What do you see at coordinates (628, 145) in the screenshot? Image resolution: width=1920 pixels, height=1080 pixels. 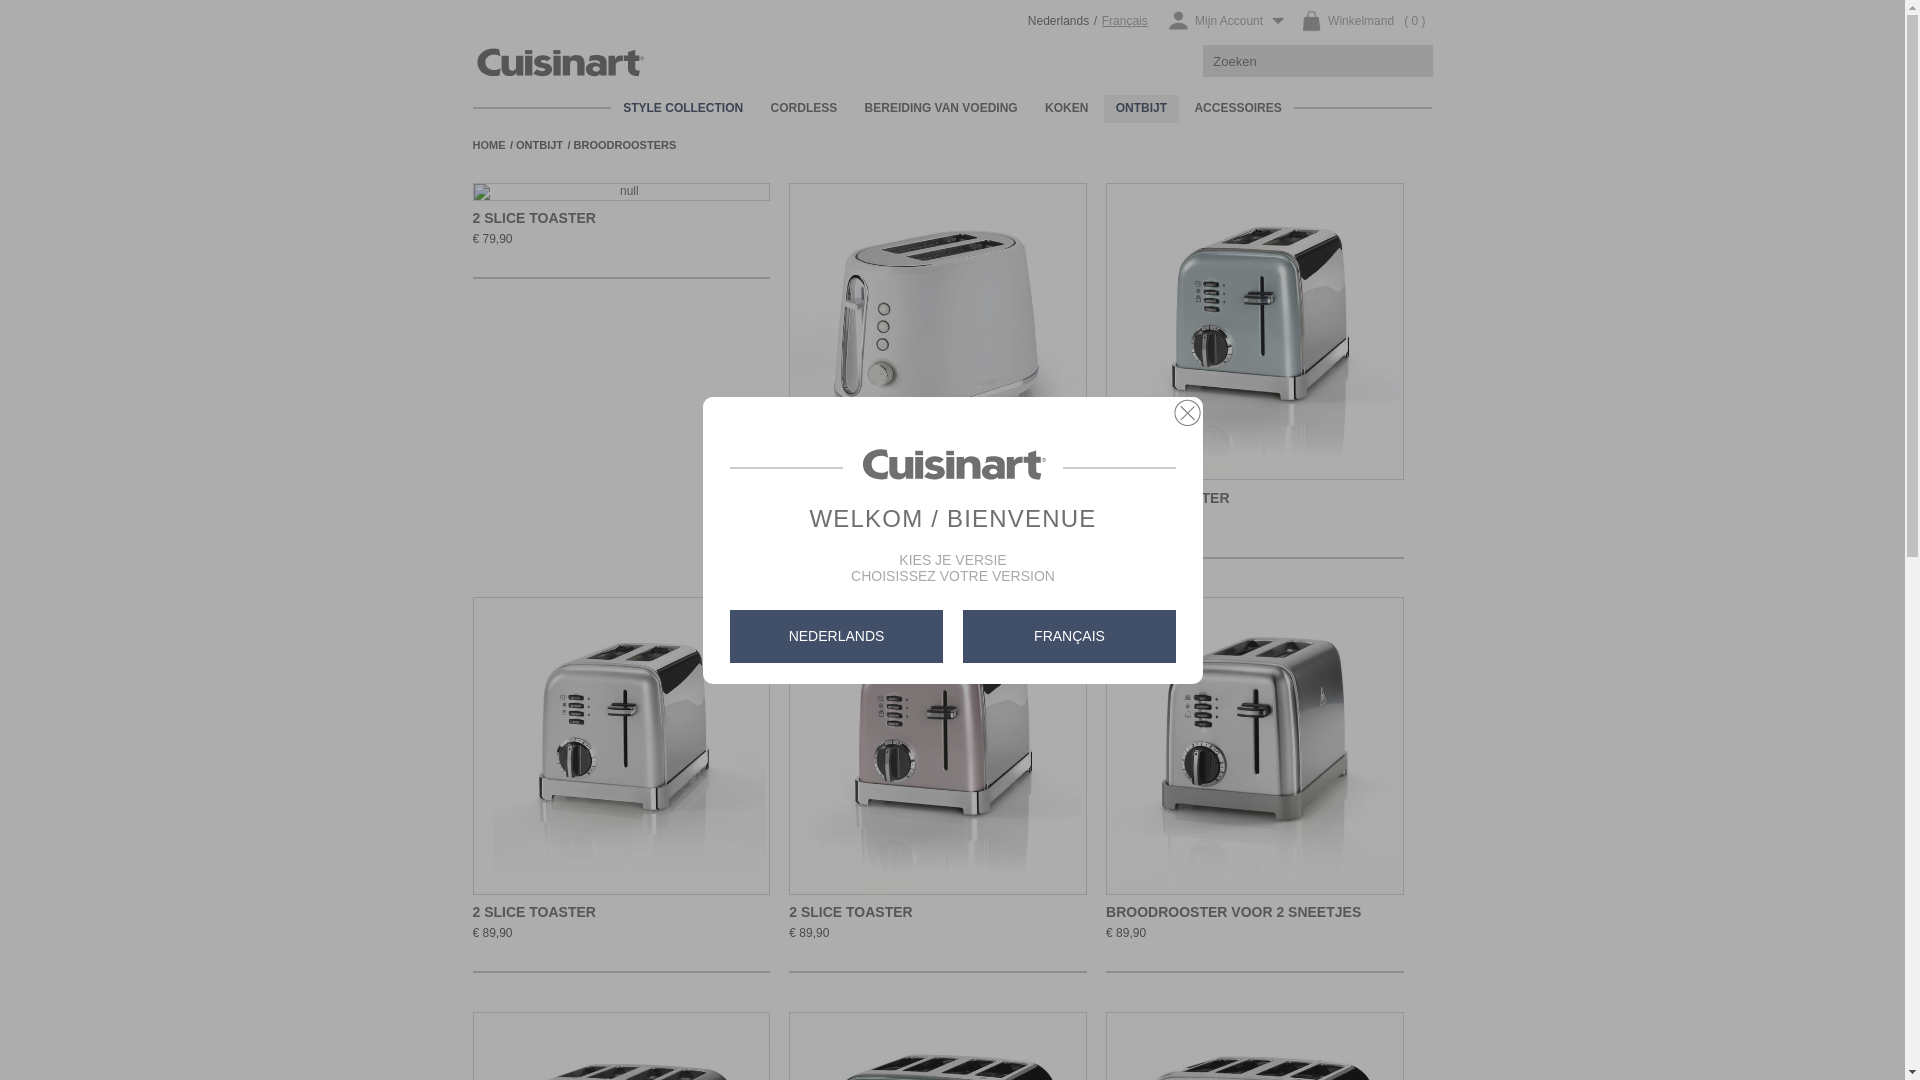 I see `BROODROOSTERS` at bounding box center [628, 145].